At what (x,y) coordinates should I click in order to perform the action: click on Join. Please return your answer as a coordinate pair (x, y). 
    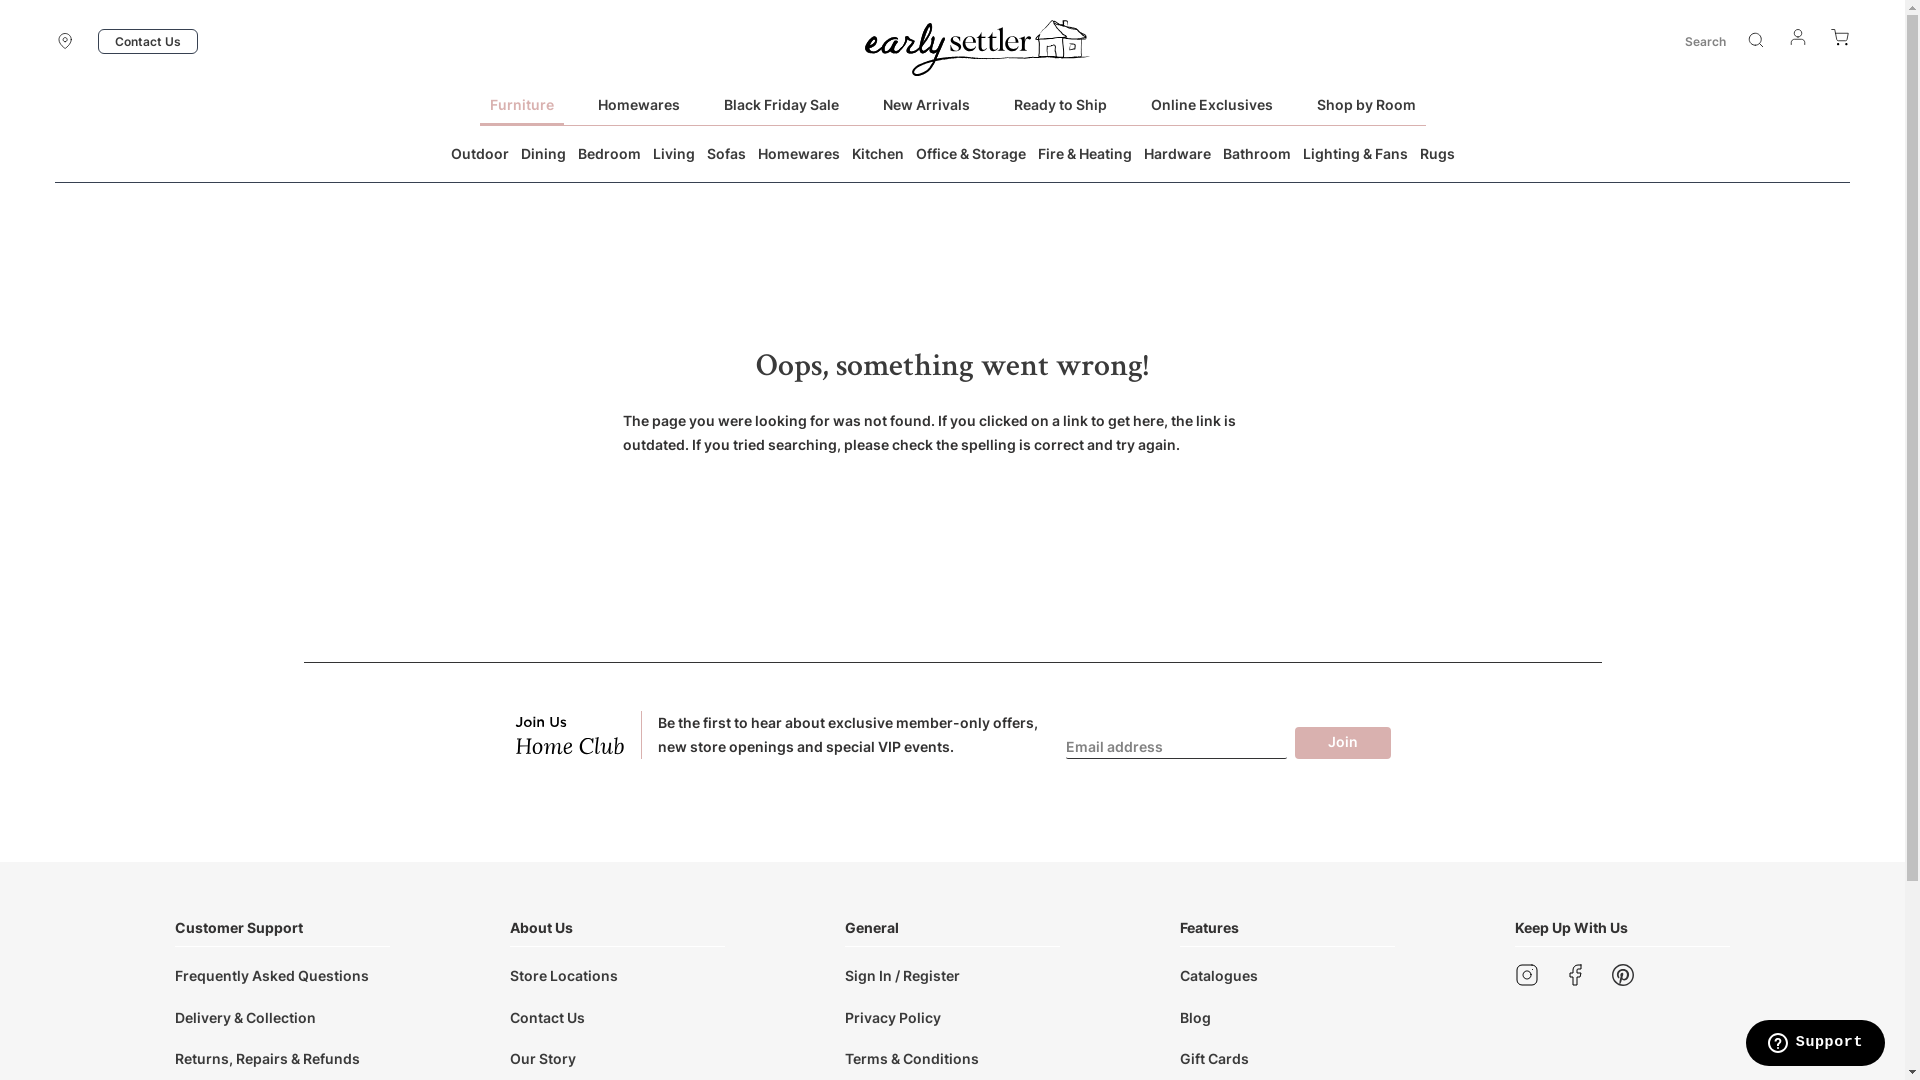
    Looking at the image, I should click on (1342, 742).